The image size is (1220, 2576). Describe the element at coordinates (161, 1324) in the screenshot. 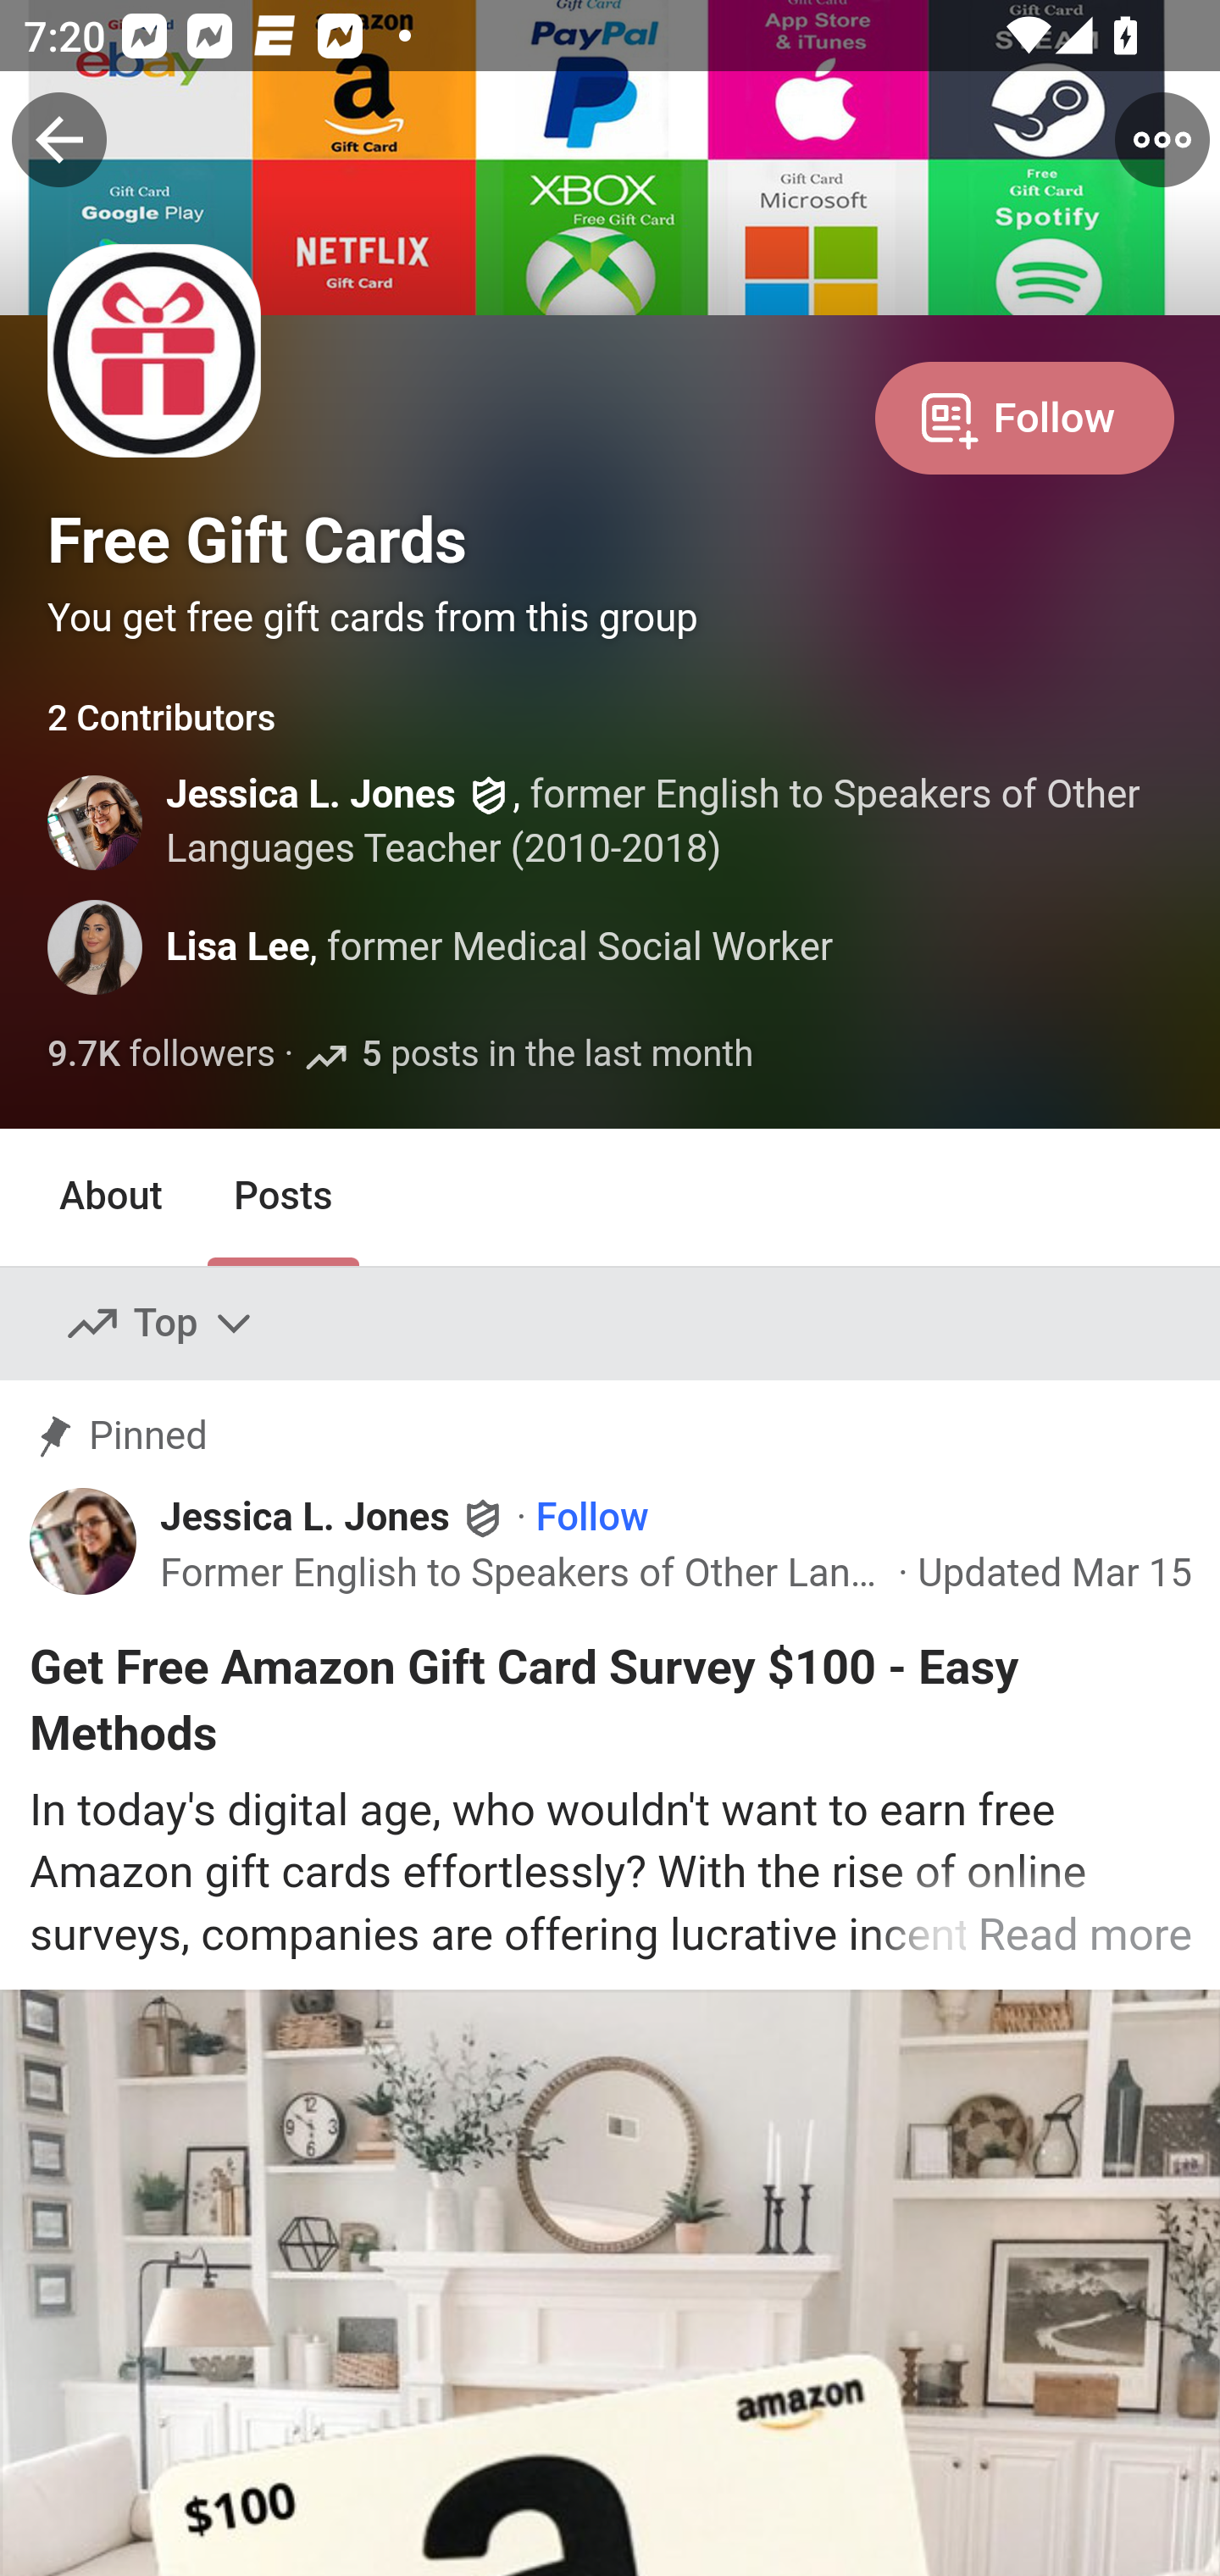

I see `Top` at that location.